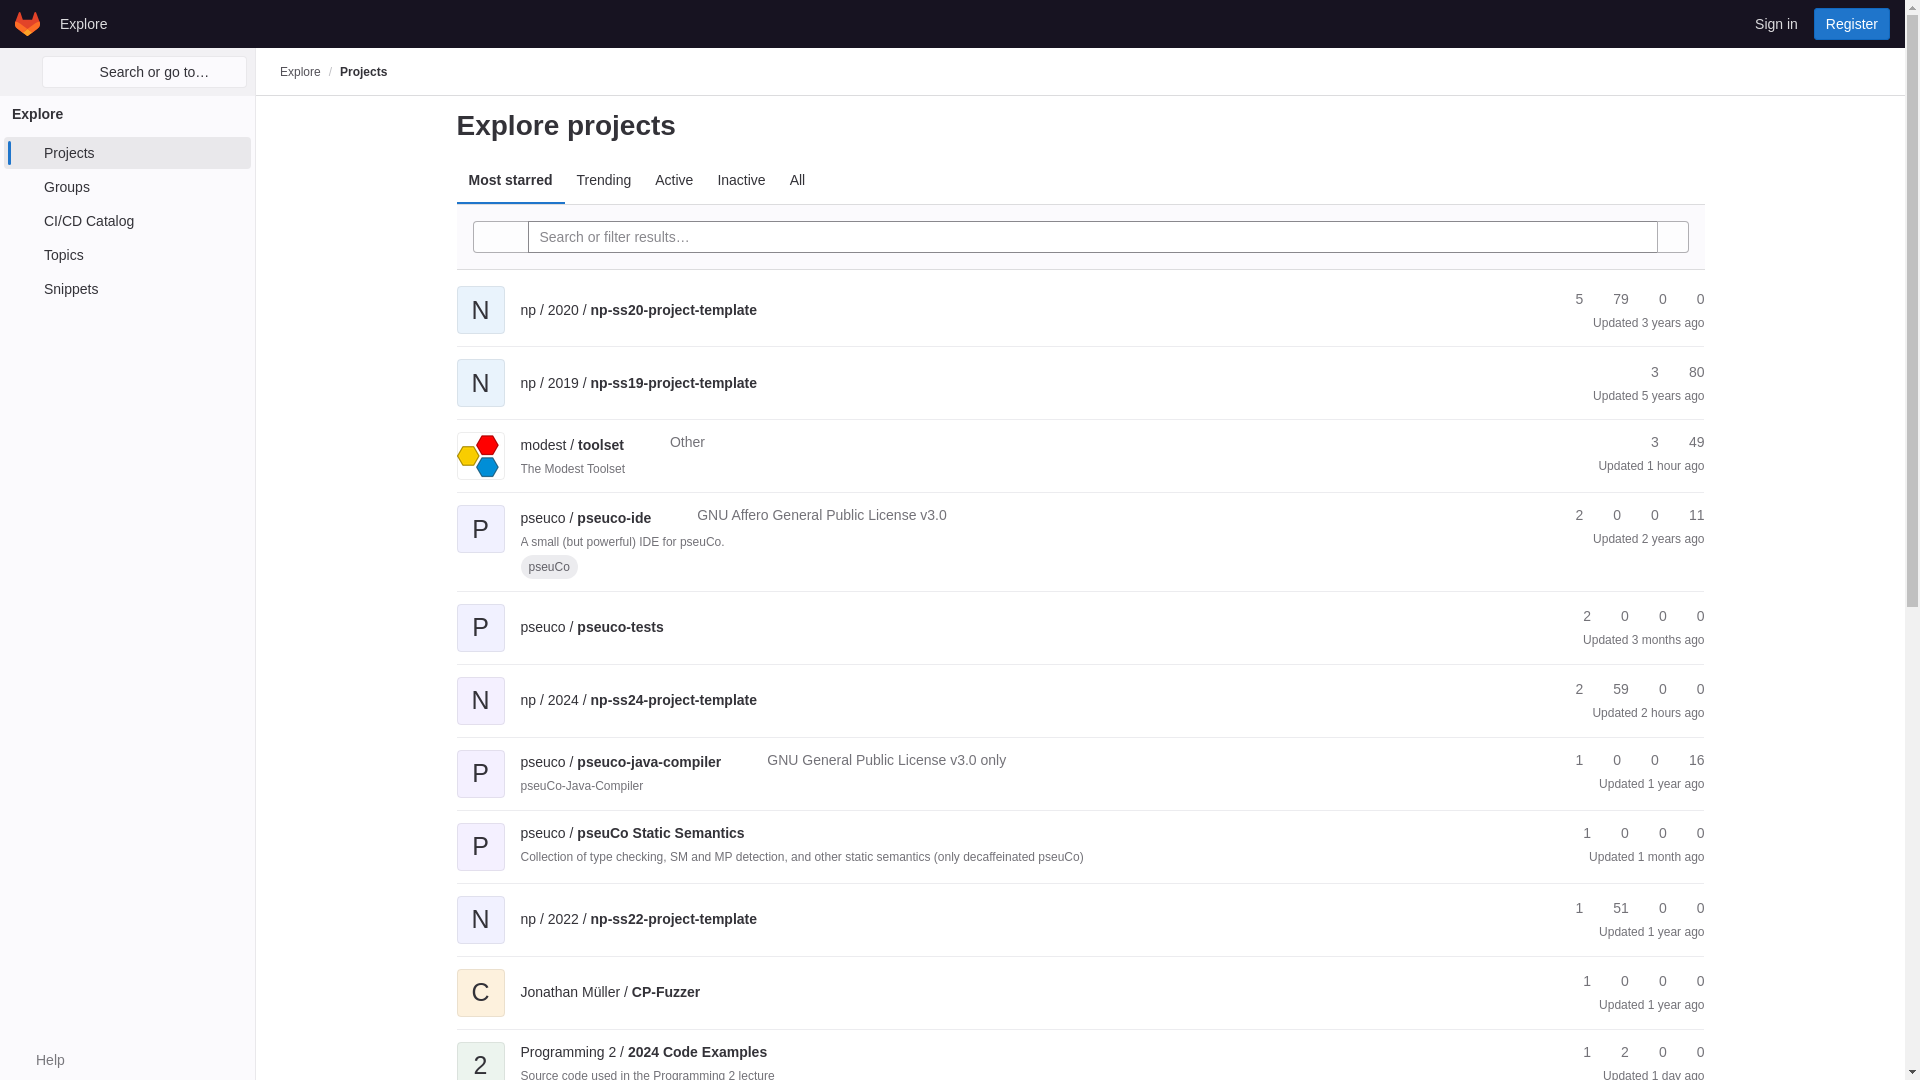 The width and height of the screenshot is (1920, 1080). I want to click on Merge requests, so click(1654, 299).